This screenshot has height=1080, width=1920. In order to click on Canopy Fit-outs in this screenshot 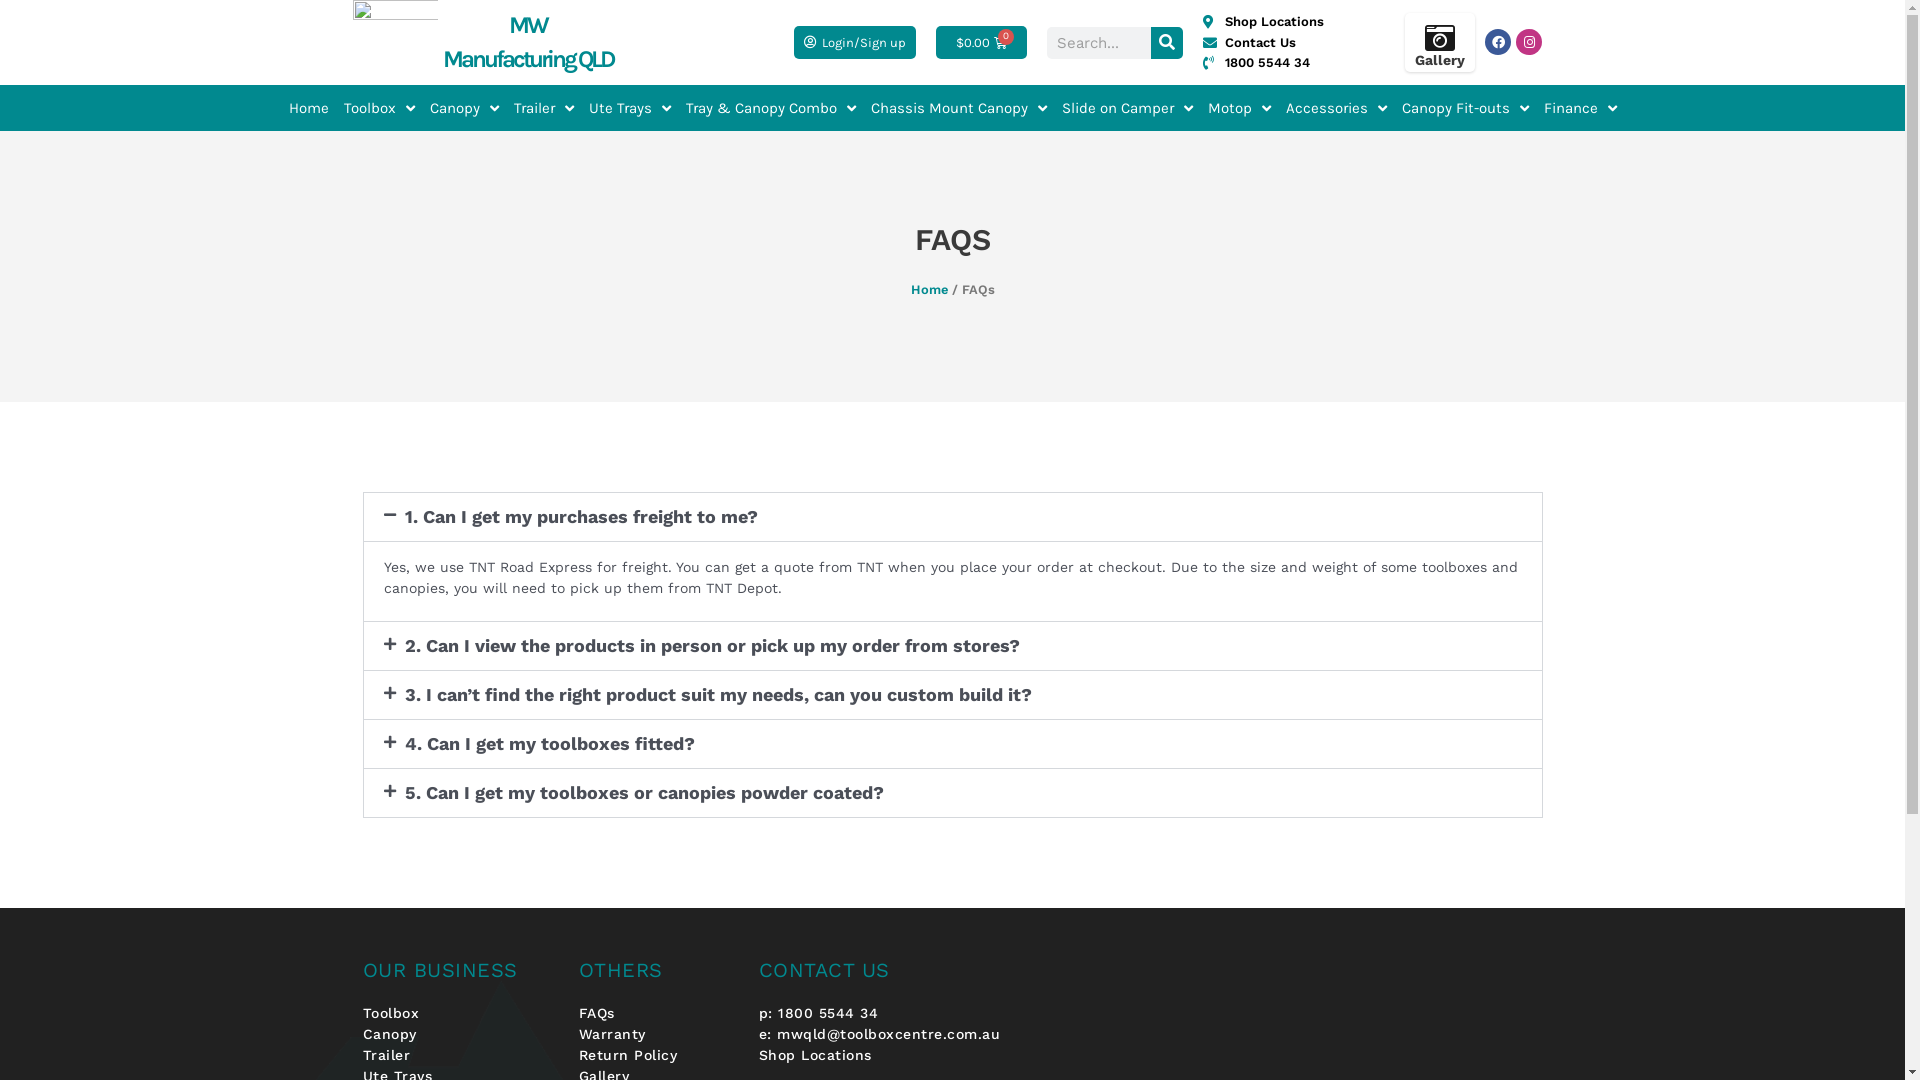, I will do `click(1466, 108)`.